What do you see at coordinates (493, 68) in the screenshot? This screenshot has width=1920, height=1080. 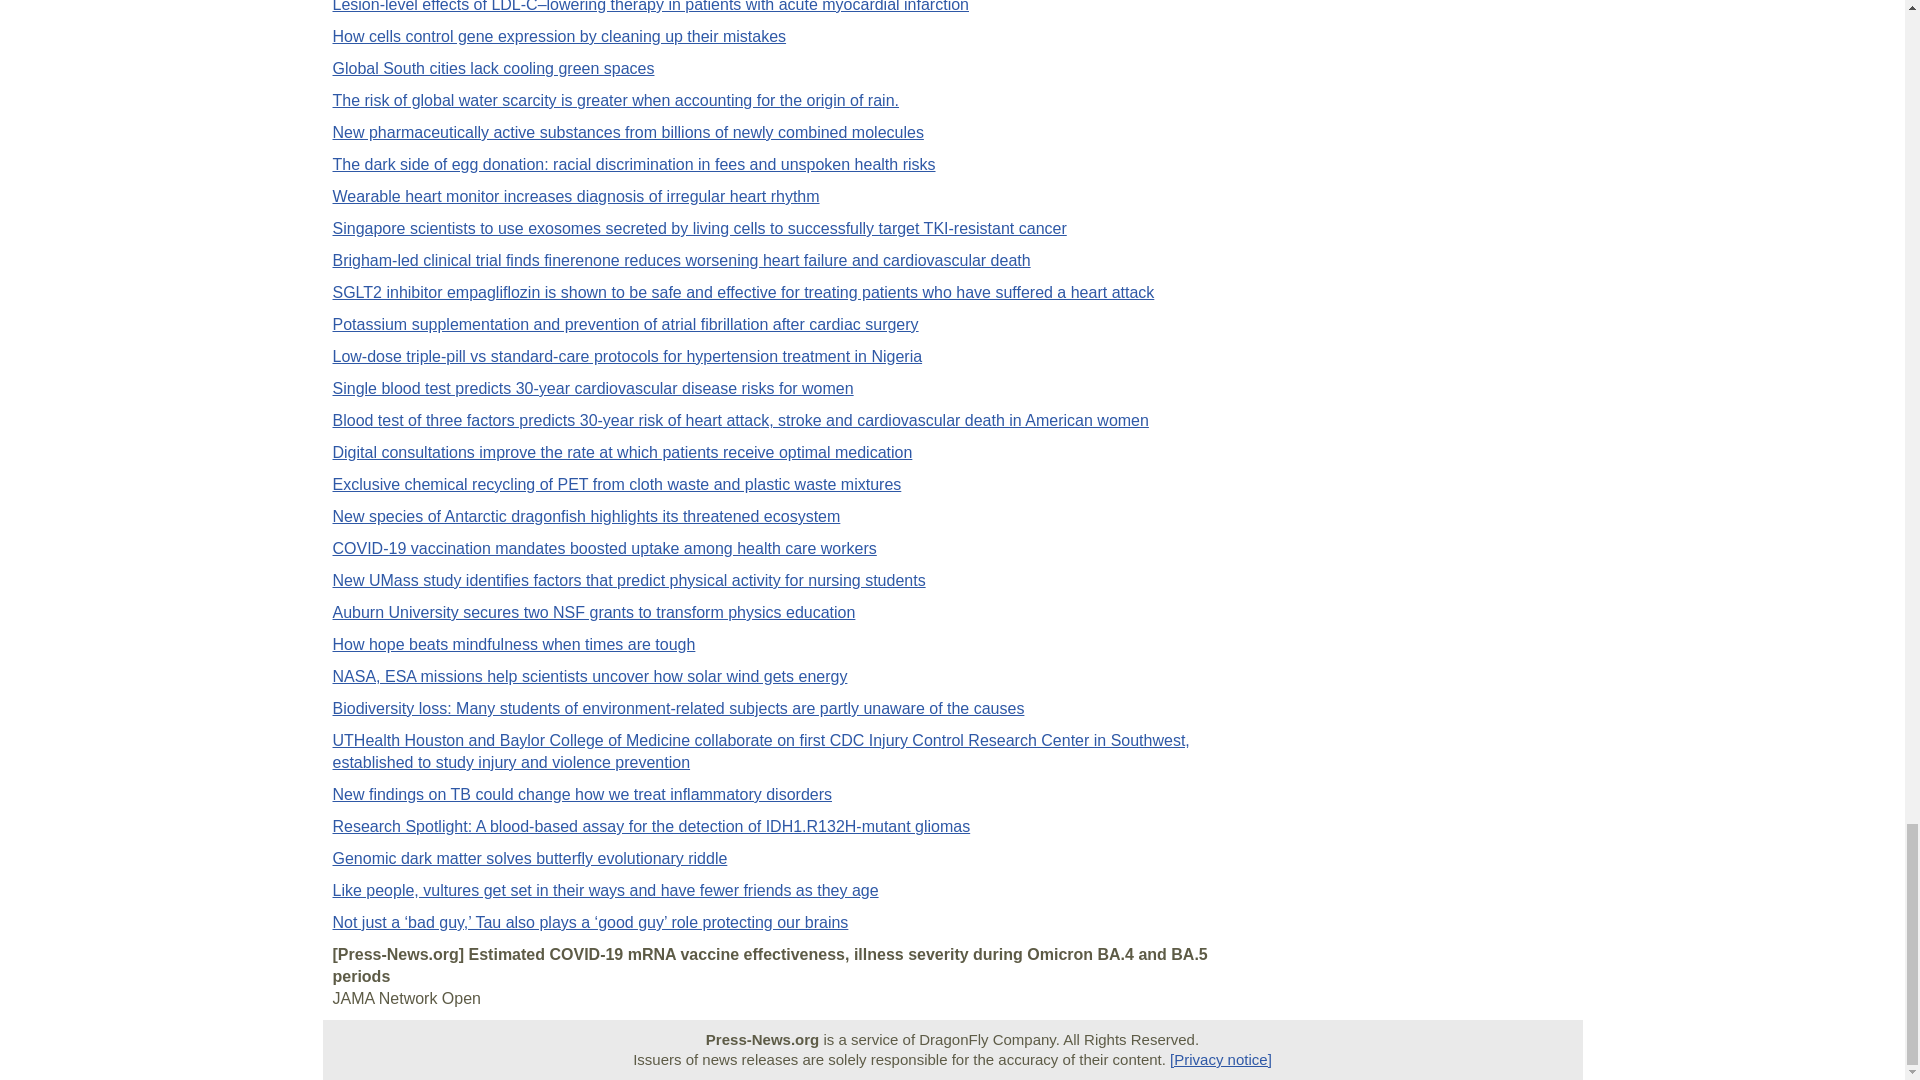 I see `Global South cities lack cooling green spaces` at bounding box center [493, 68].